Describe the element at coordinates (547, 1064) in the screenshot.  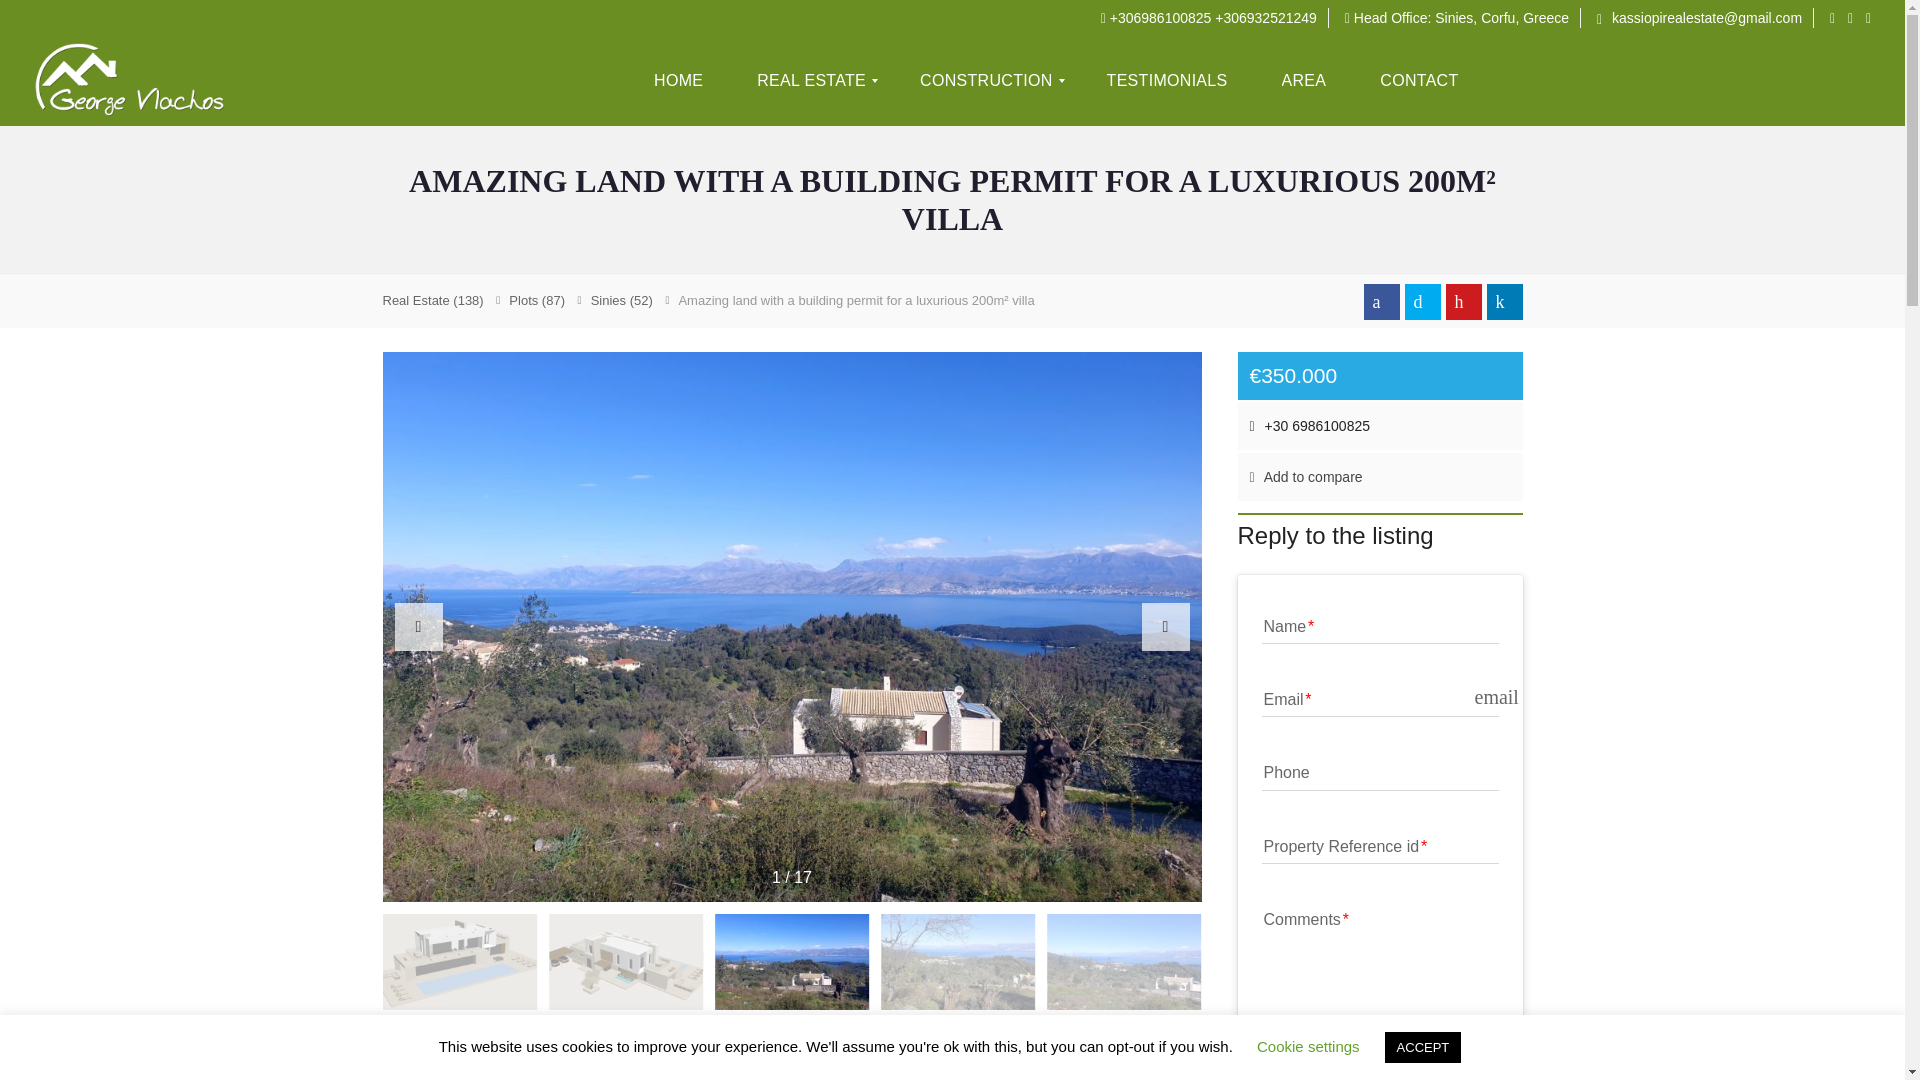
I see `Plots` at that location.